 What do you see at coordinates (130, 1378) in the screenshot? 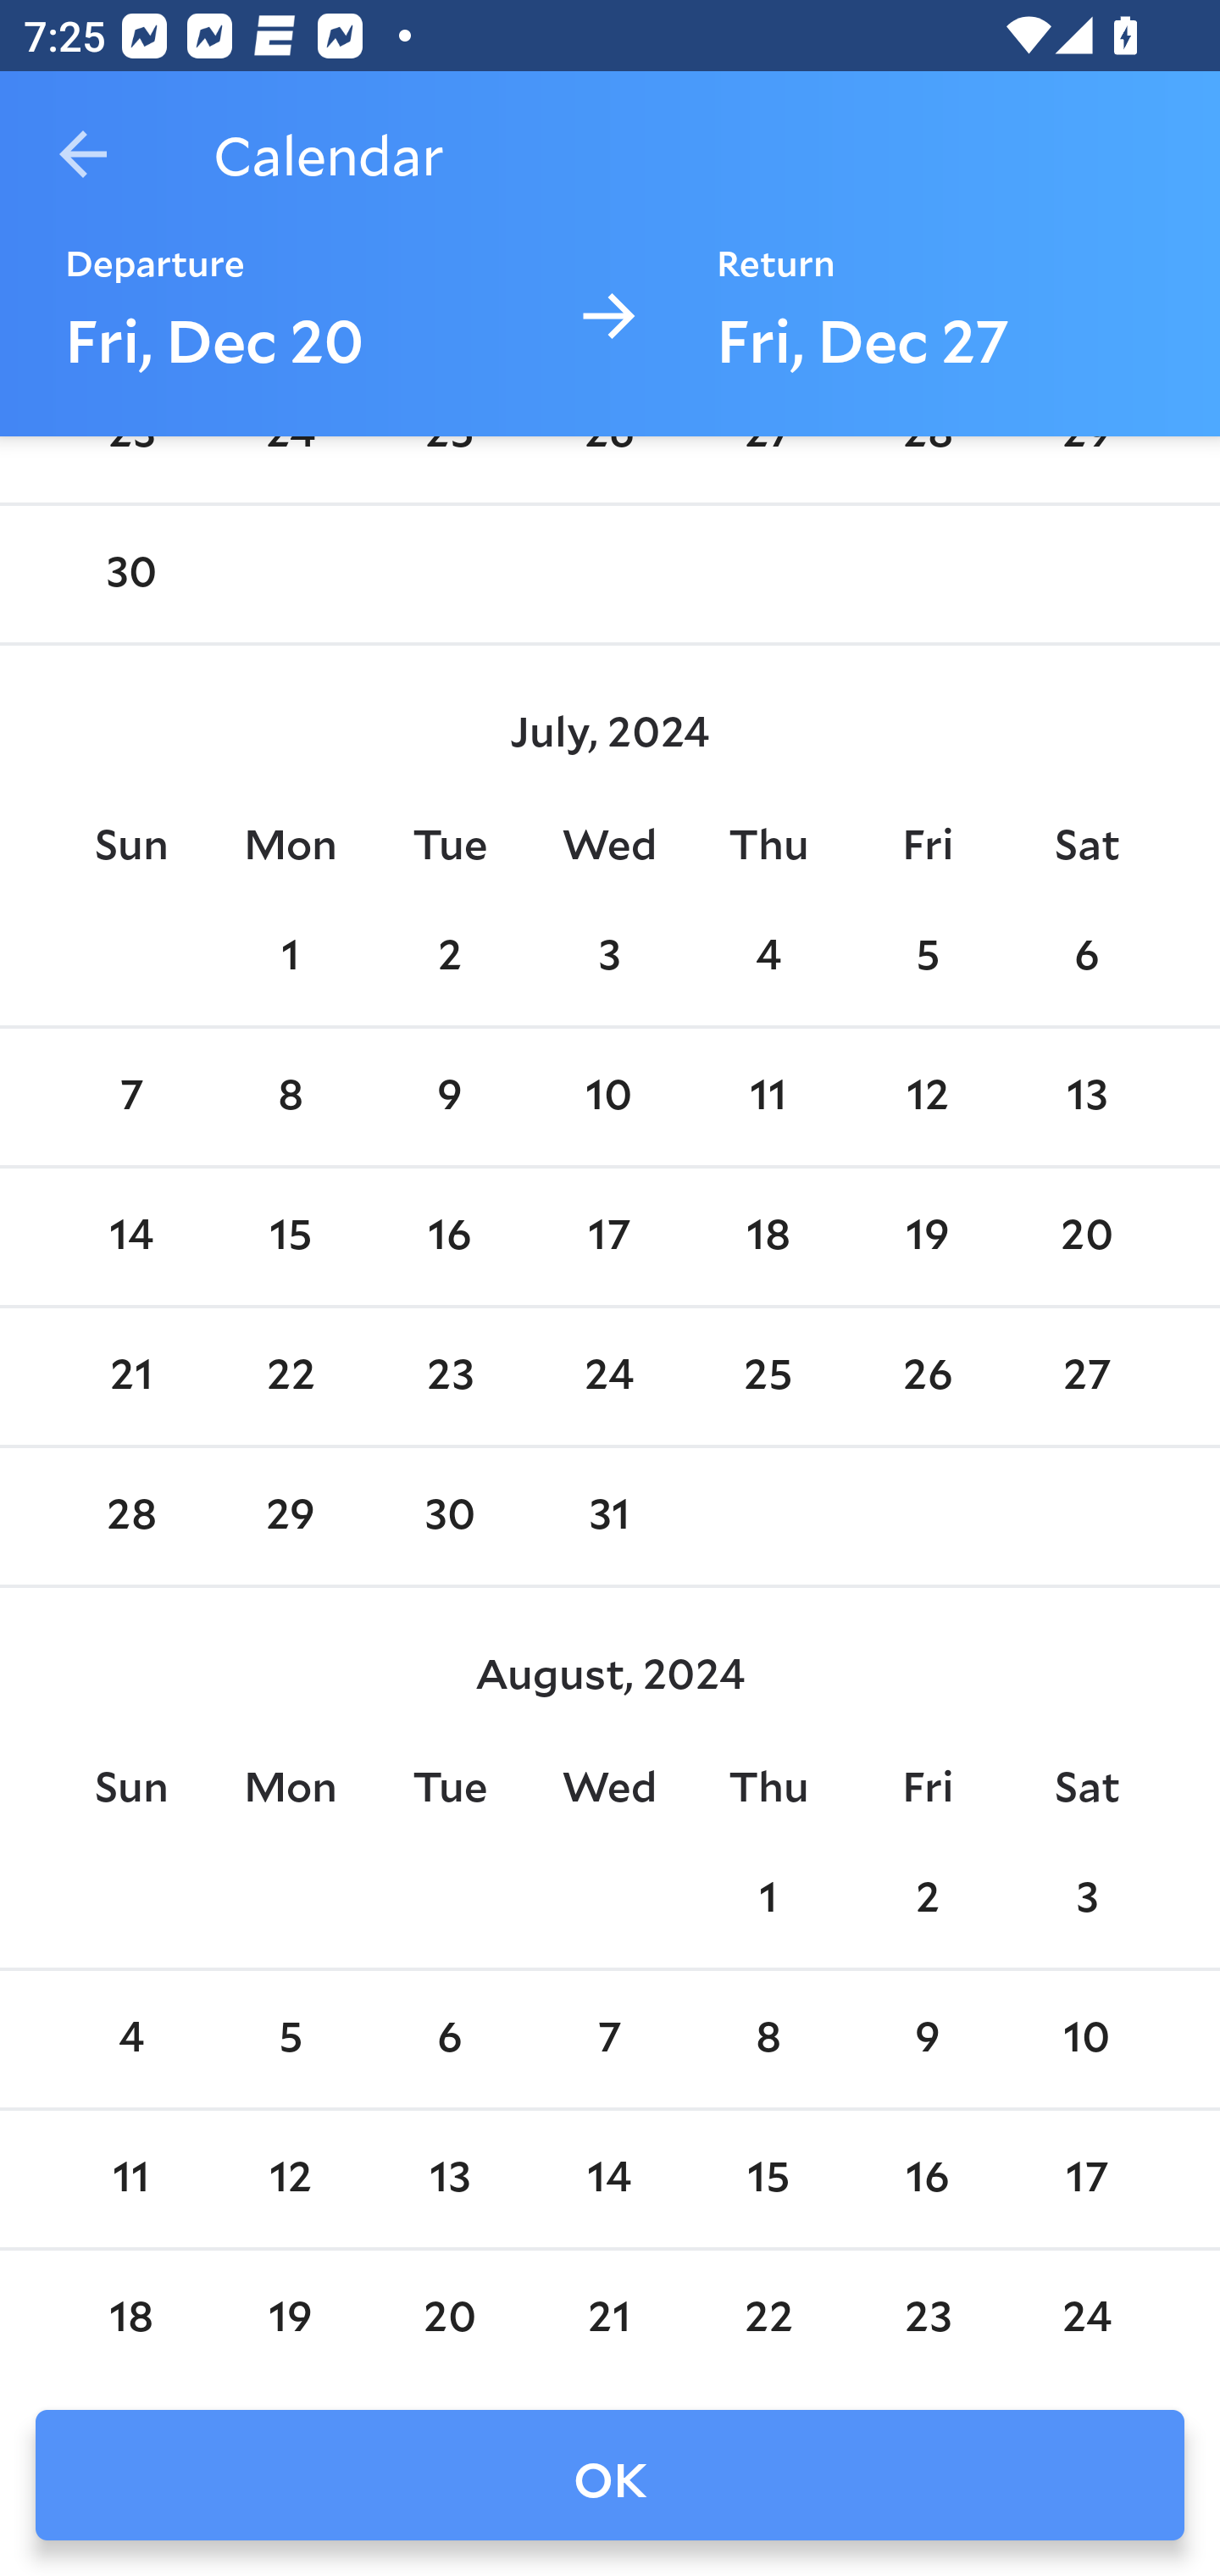
I see `21` at bounding box center [130, 1378].